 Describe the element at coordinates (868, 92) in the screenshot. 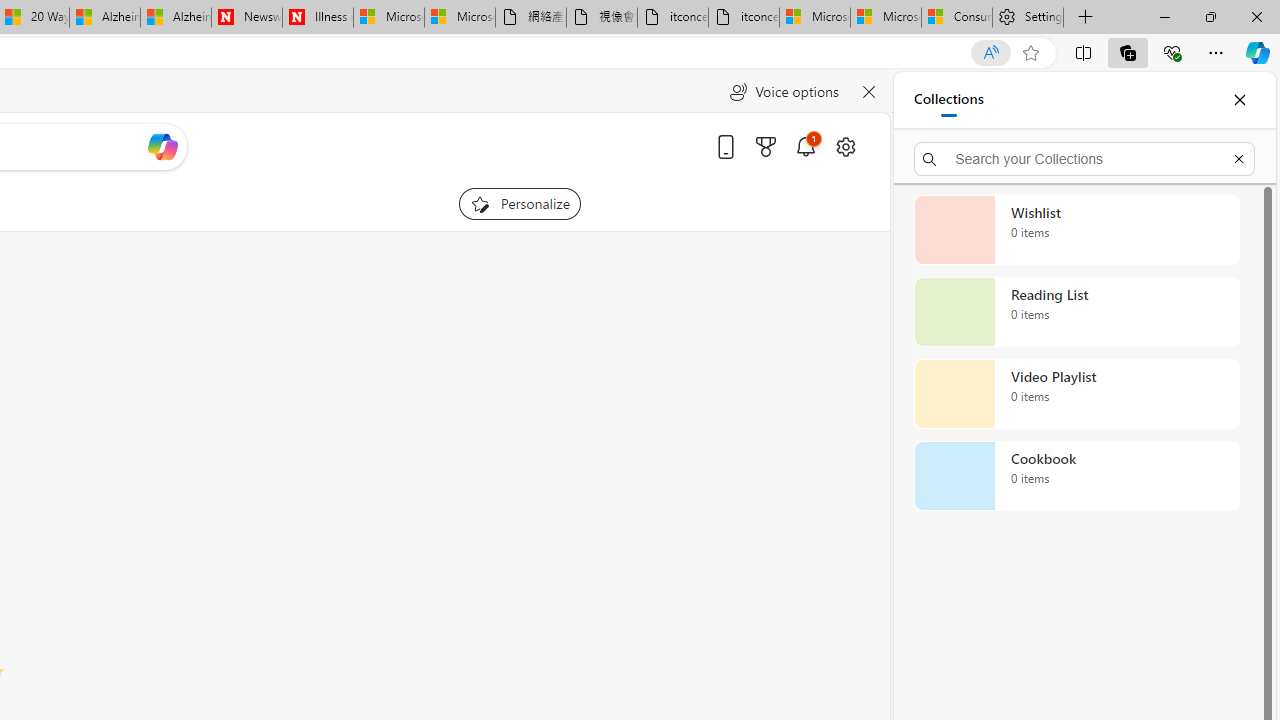

I see `Close read aloud` at that location.